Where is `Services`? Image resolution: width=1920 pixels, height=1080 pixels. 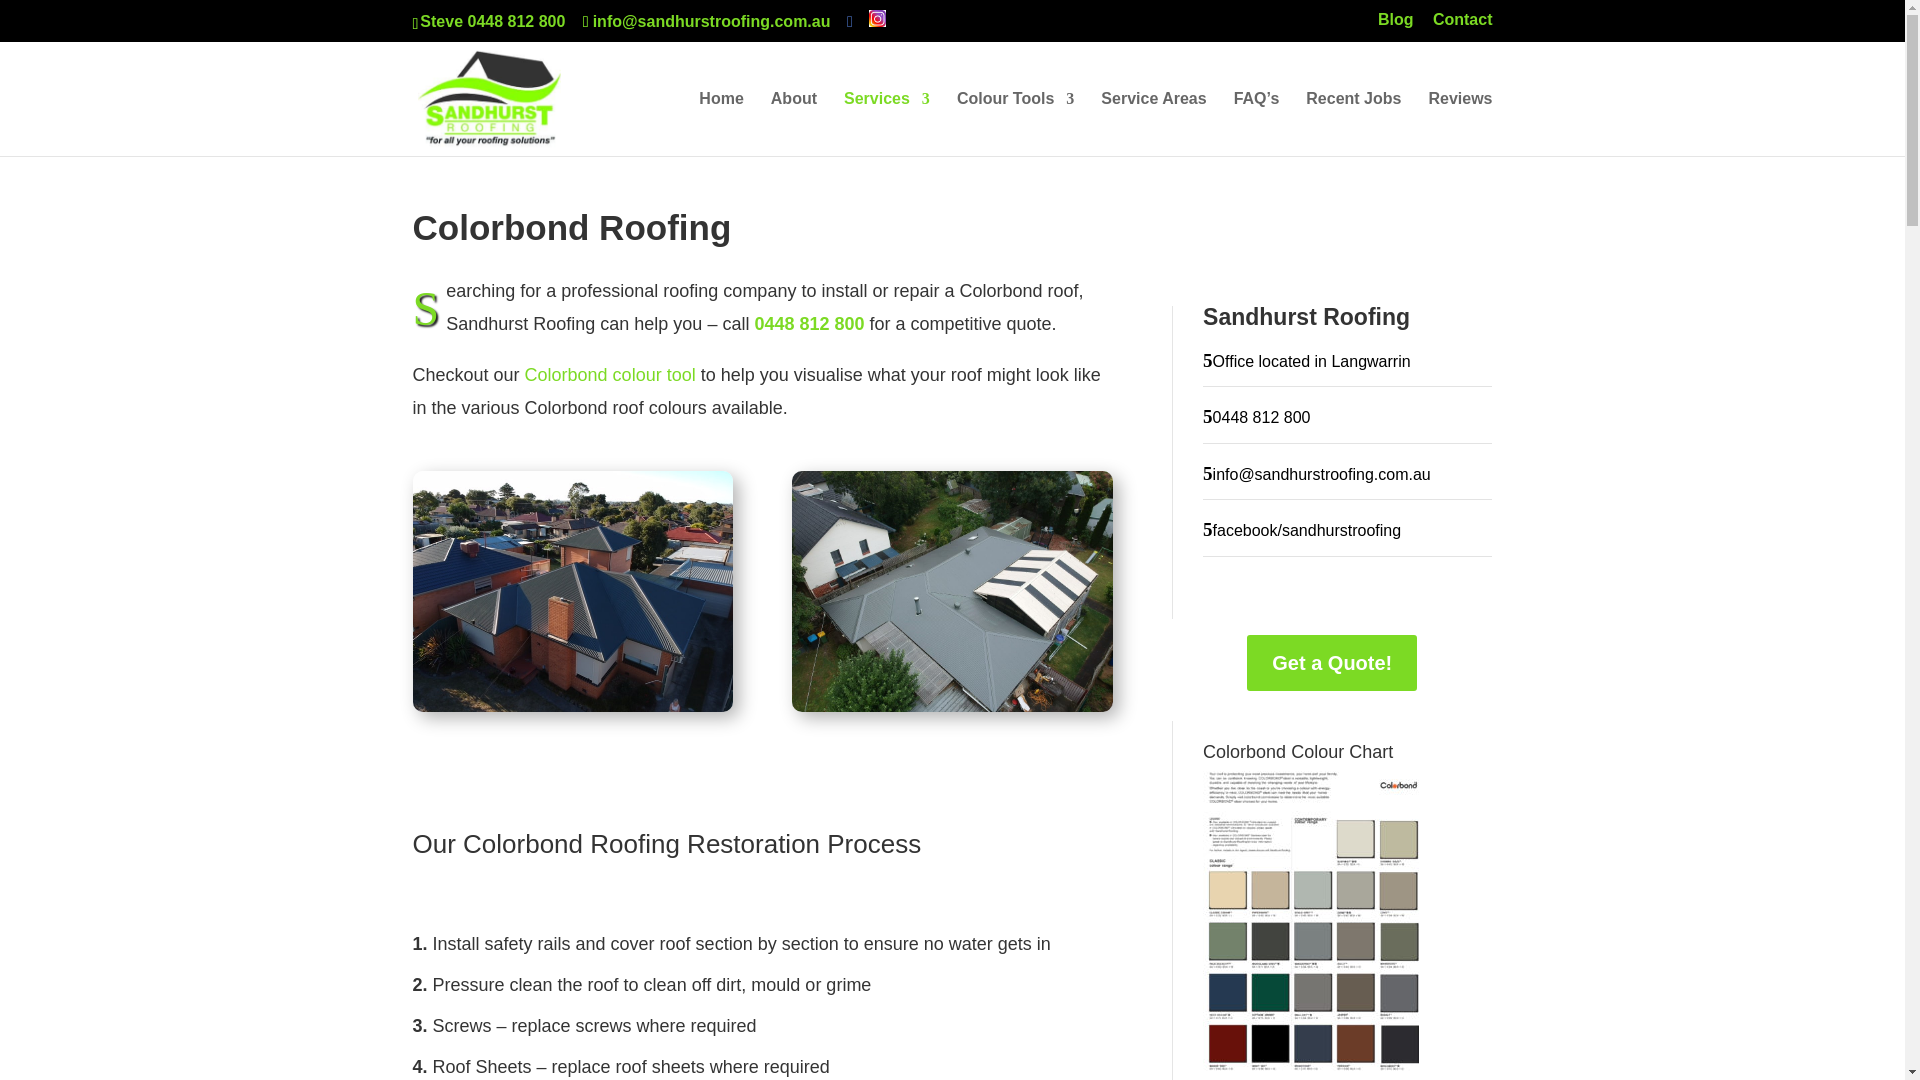
Services is located at coordinates (886, 123).